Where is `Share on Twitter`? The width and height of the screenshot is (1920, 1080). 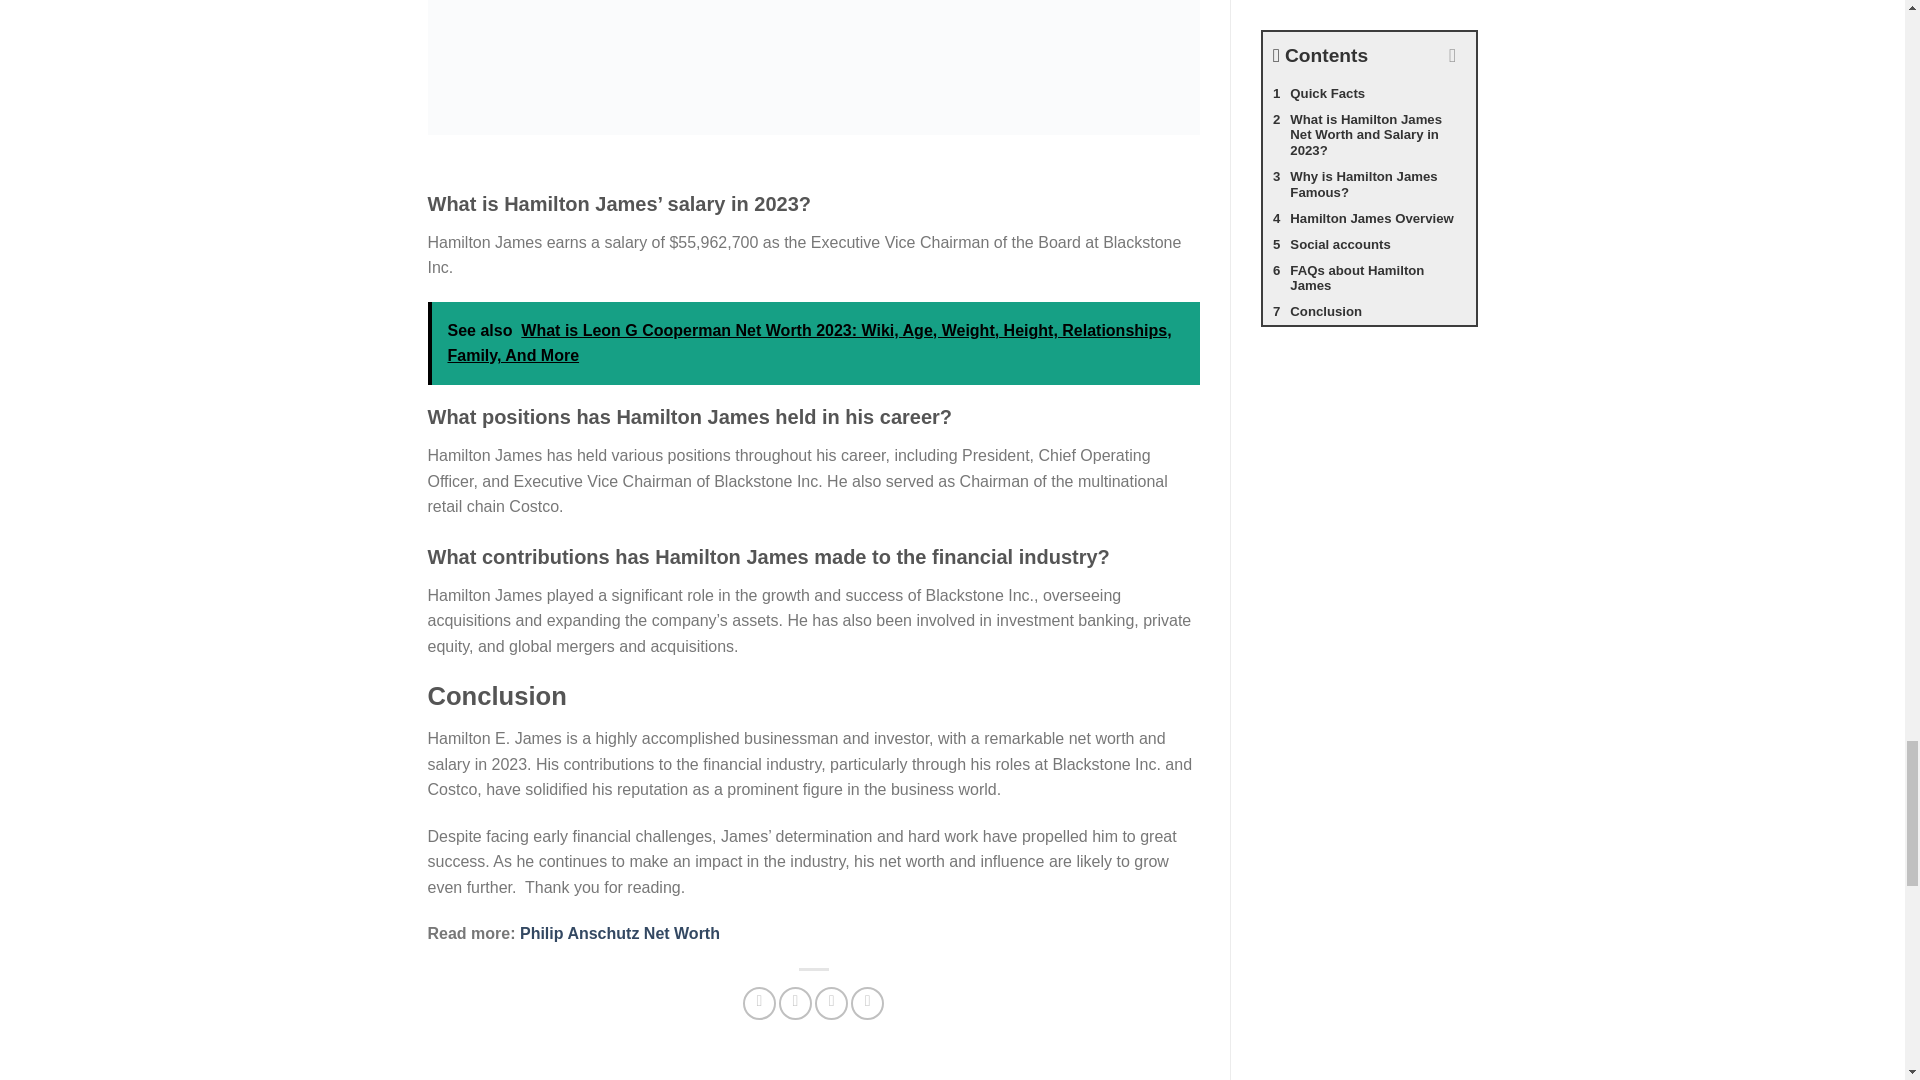
Share on Twitter is located at coordinates (796, 1003).